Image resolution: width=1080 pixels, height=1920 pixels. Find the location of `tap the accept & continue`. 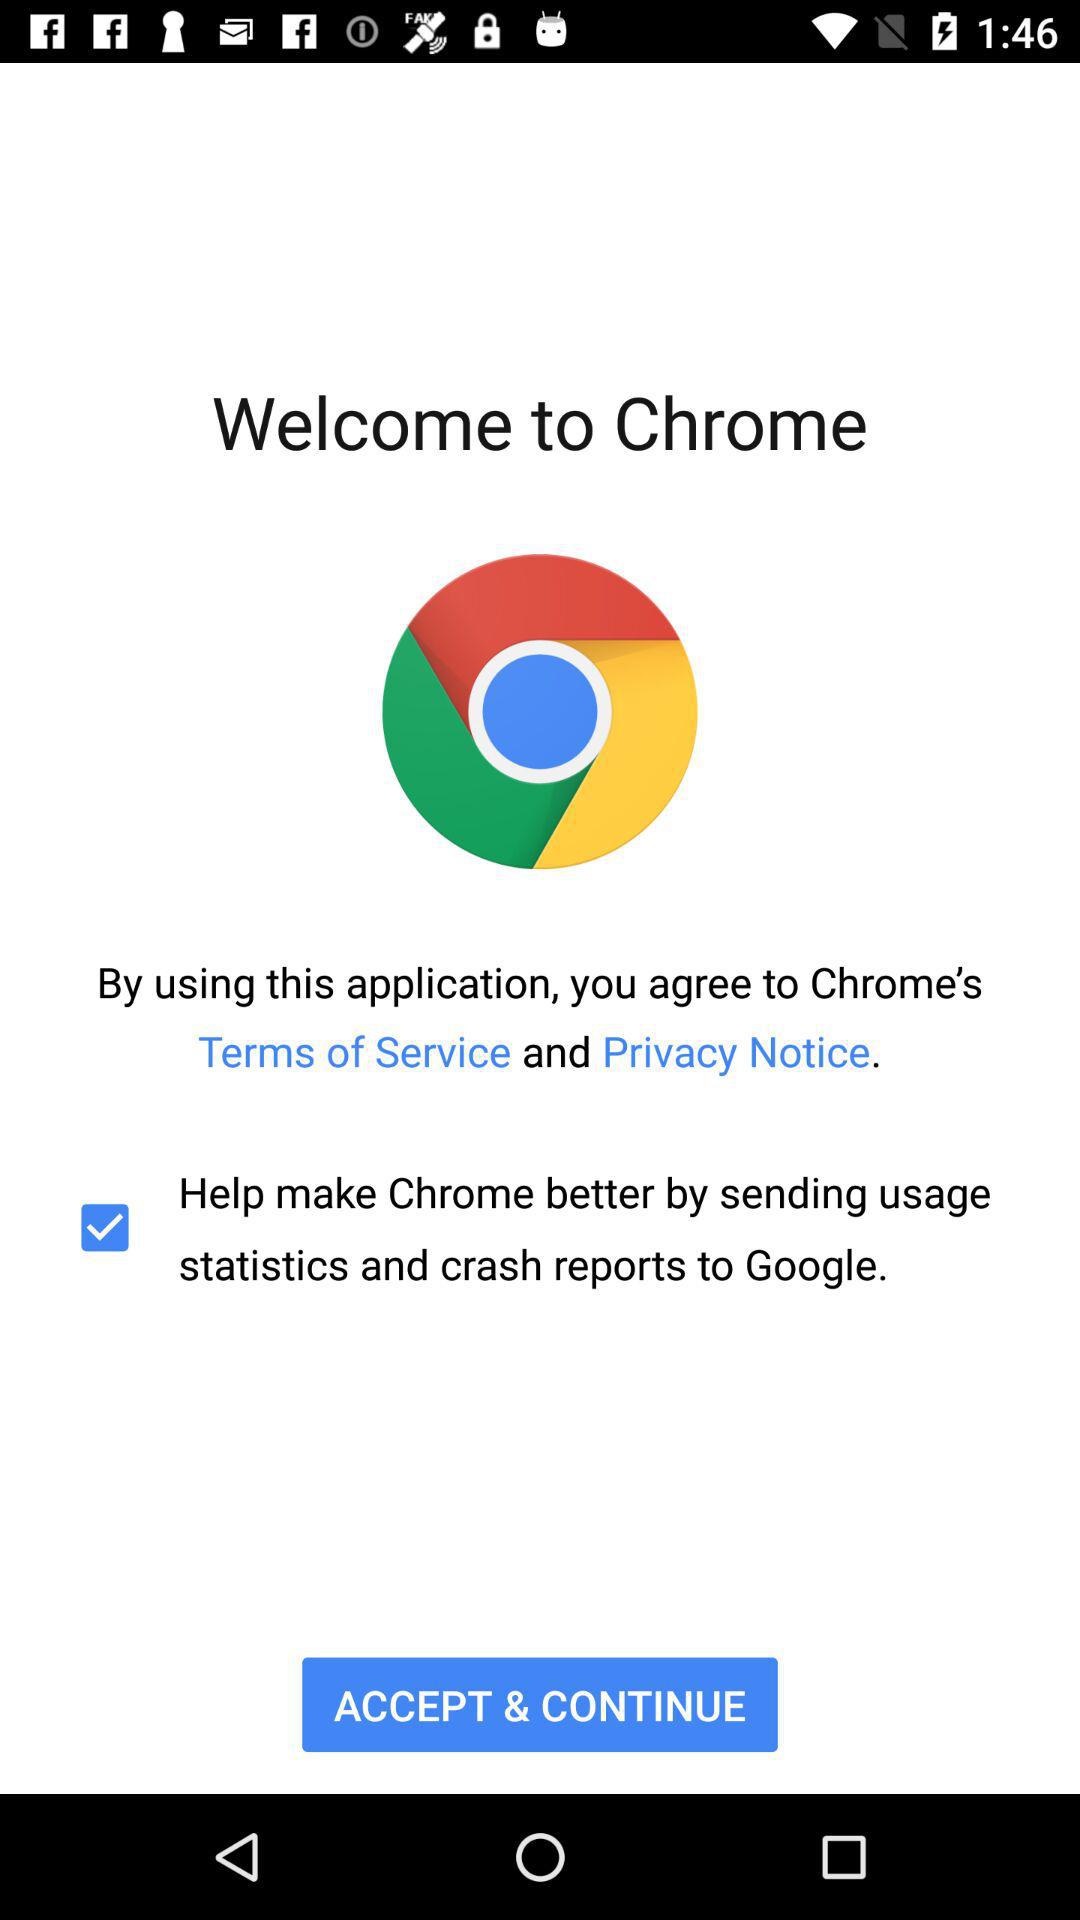

tap the accept & continue is located at coordinates (540, 1704).